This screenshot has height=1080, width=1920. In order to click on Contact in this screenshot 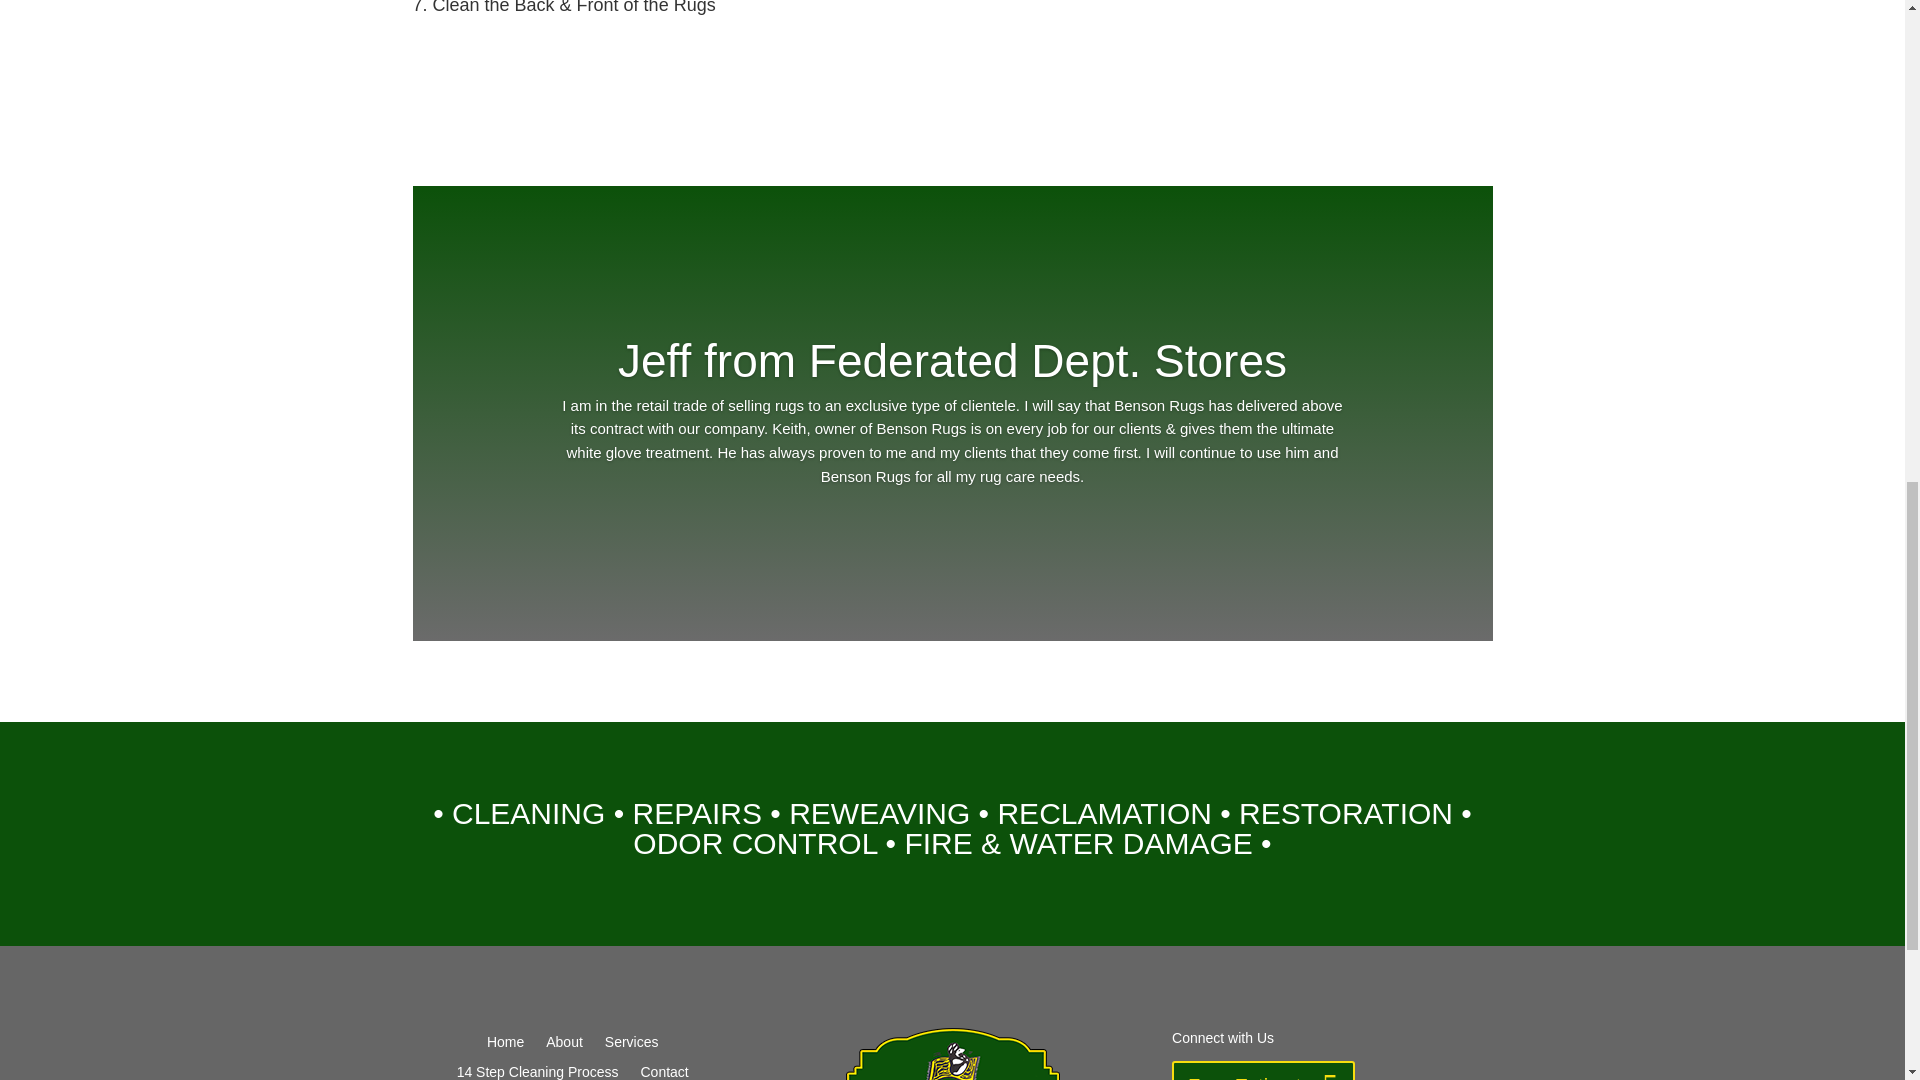, I will do `click(663, 1072)`.